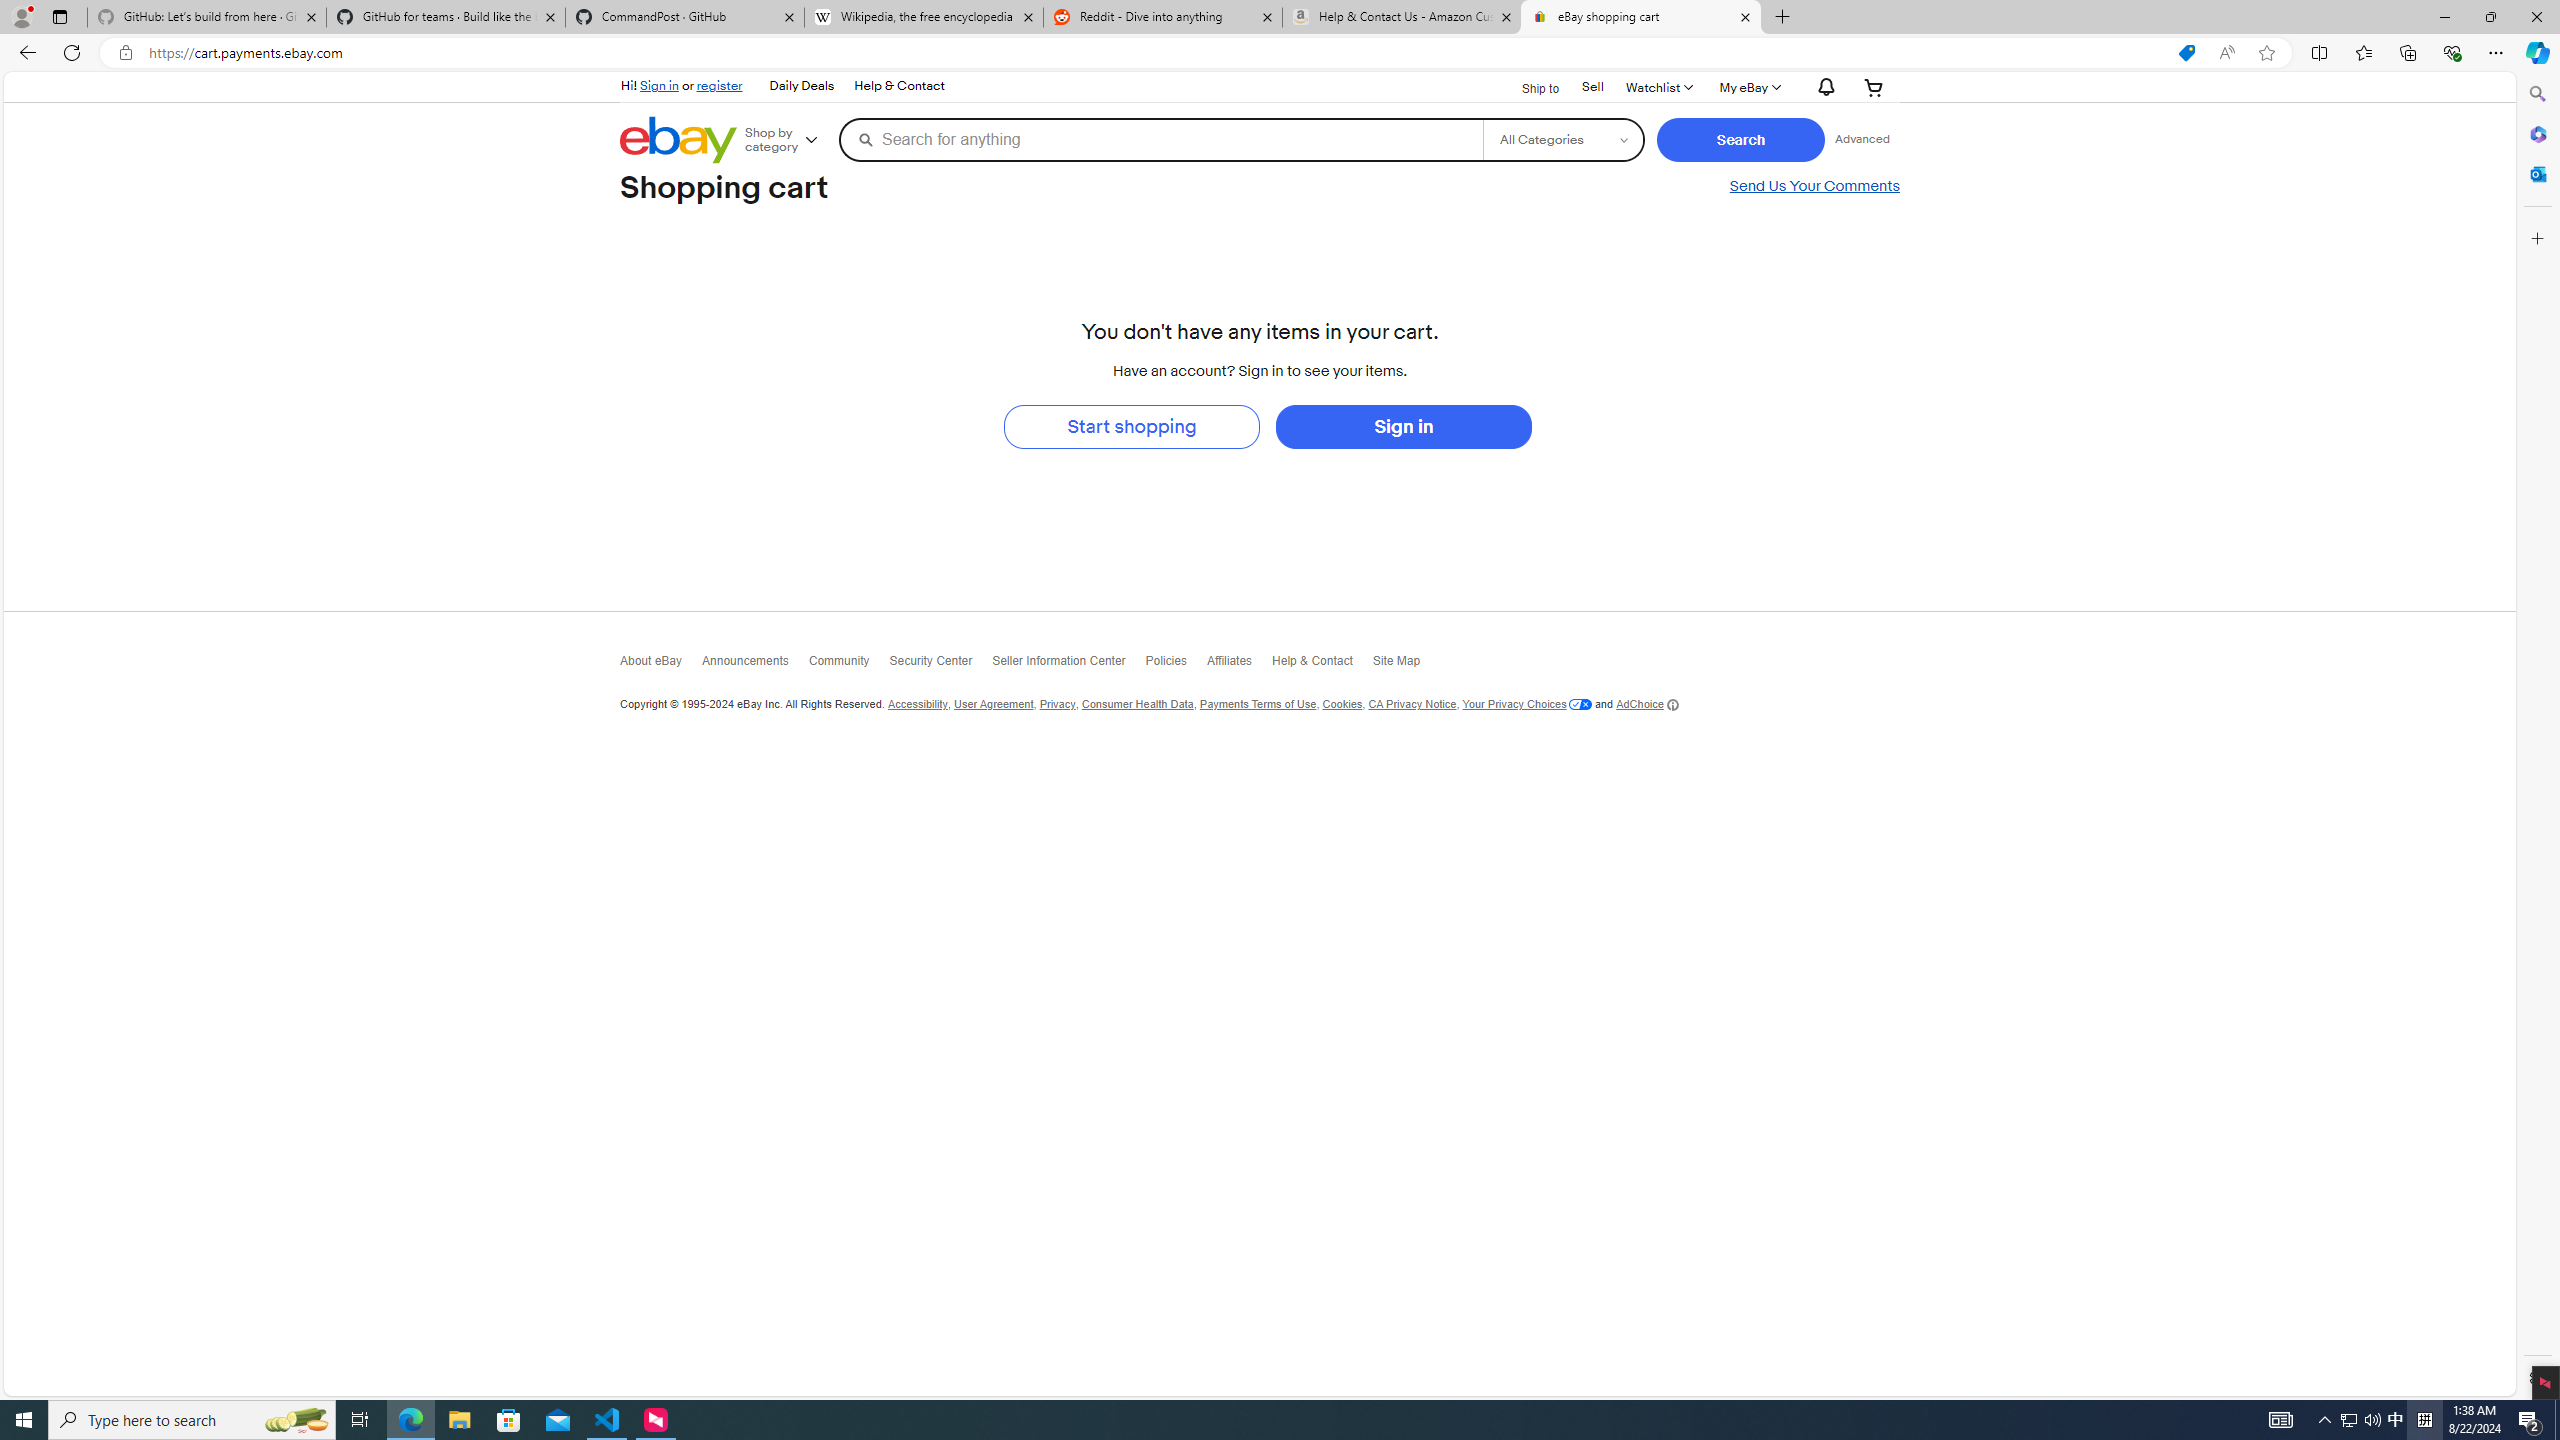 Image resolution: width=2560 pixels, height=1440 pixels. I want to click on Site Map, so click(1406, 666).